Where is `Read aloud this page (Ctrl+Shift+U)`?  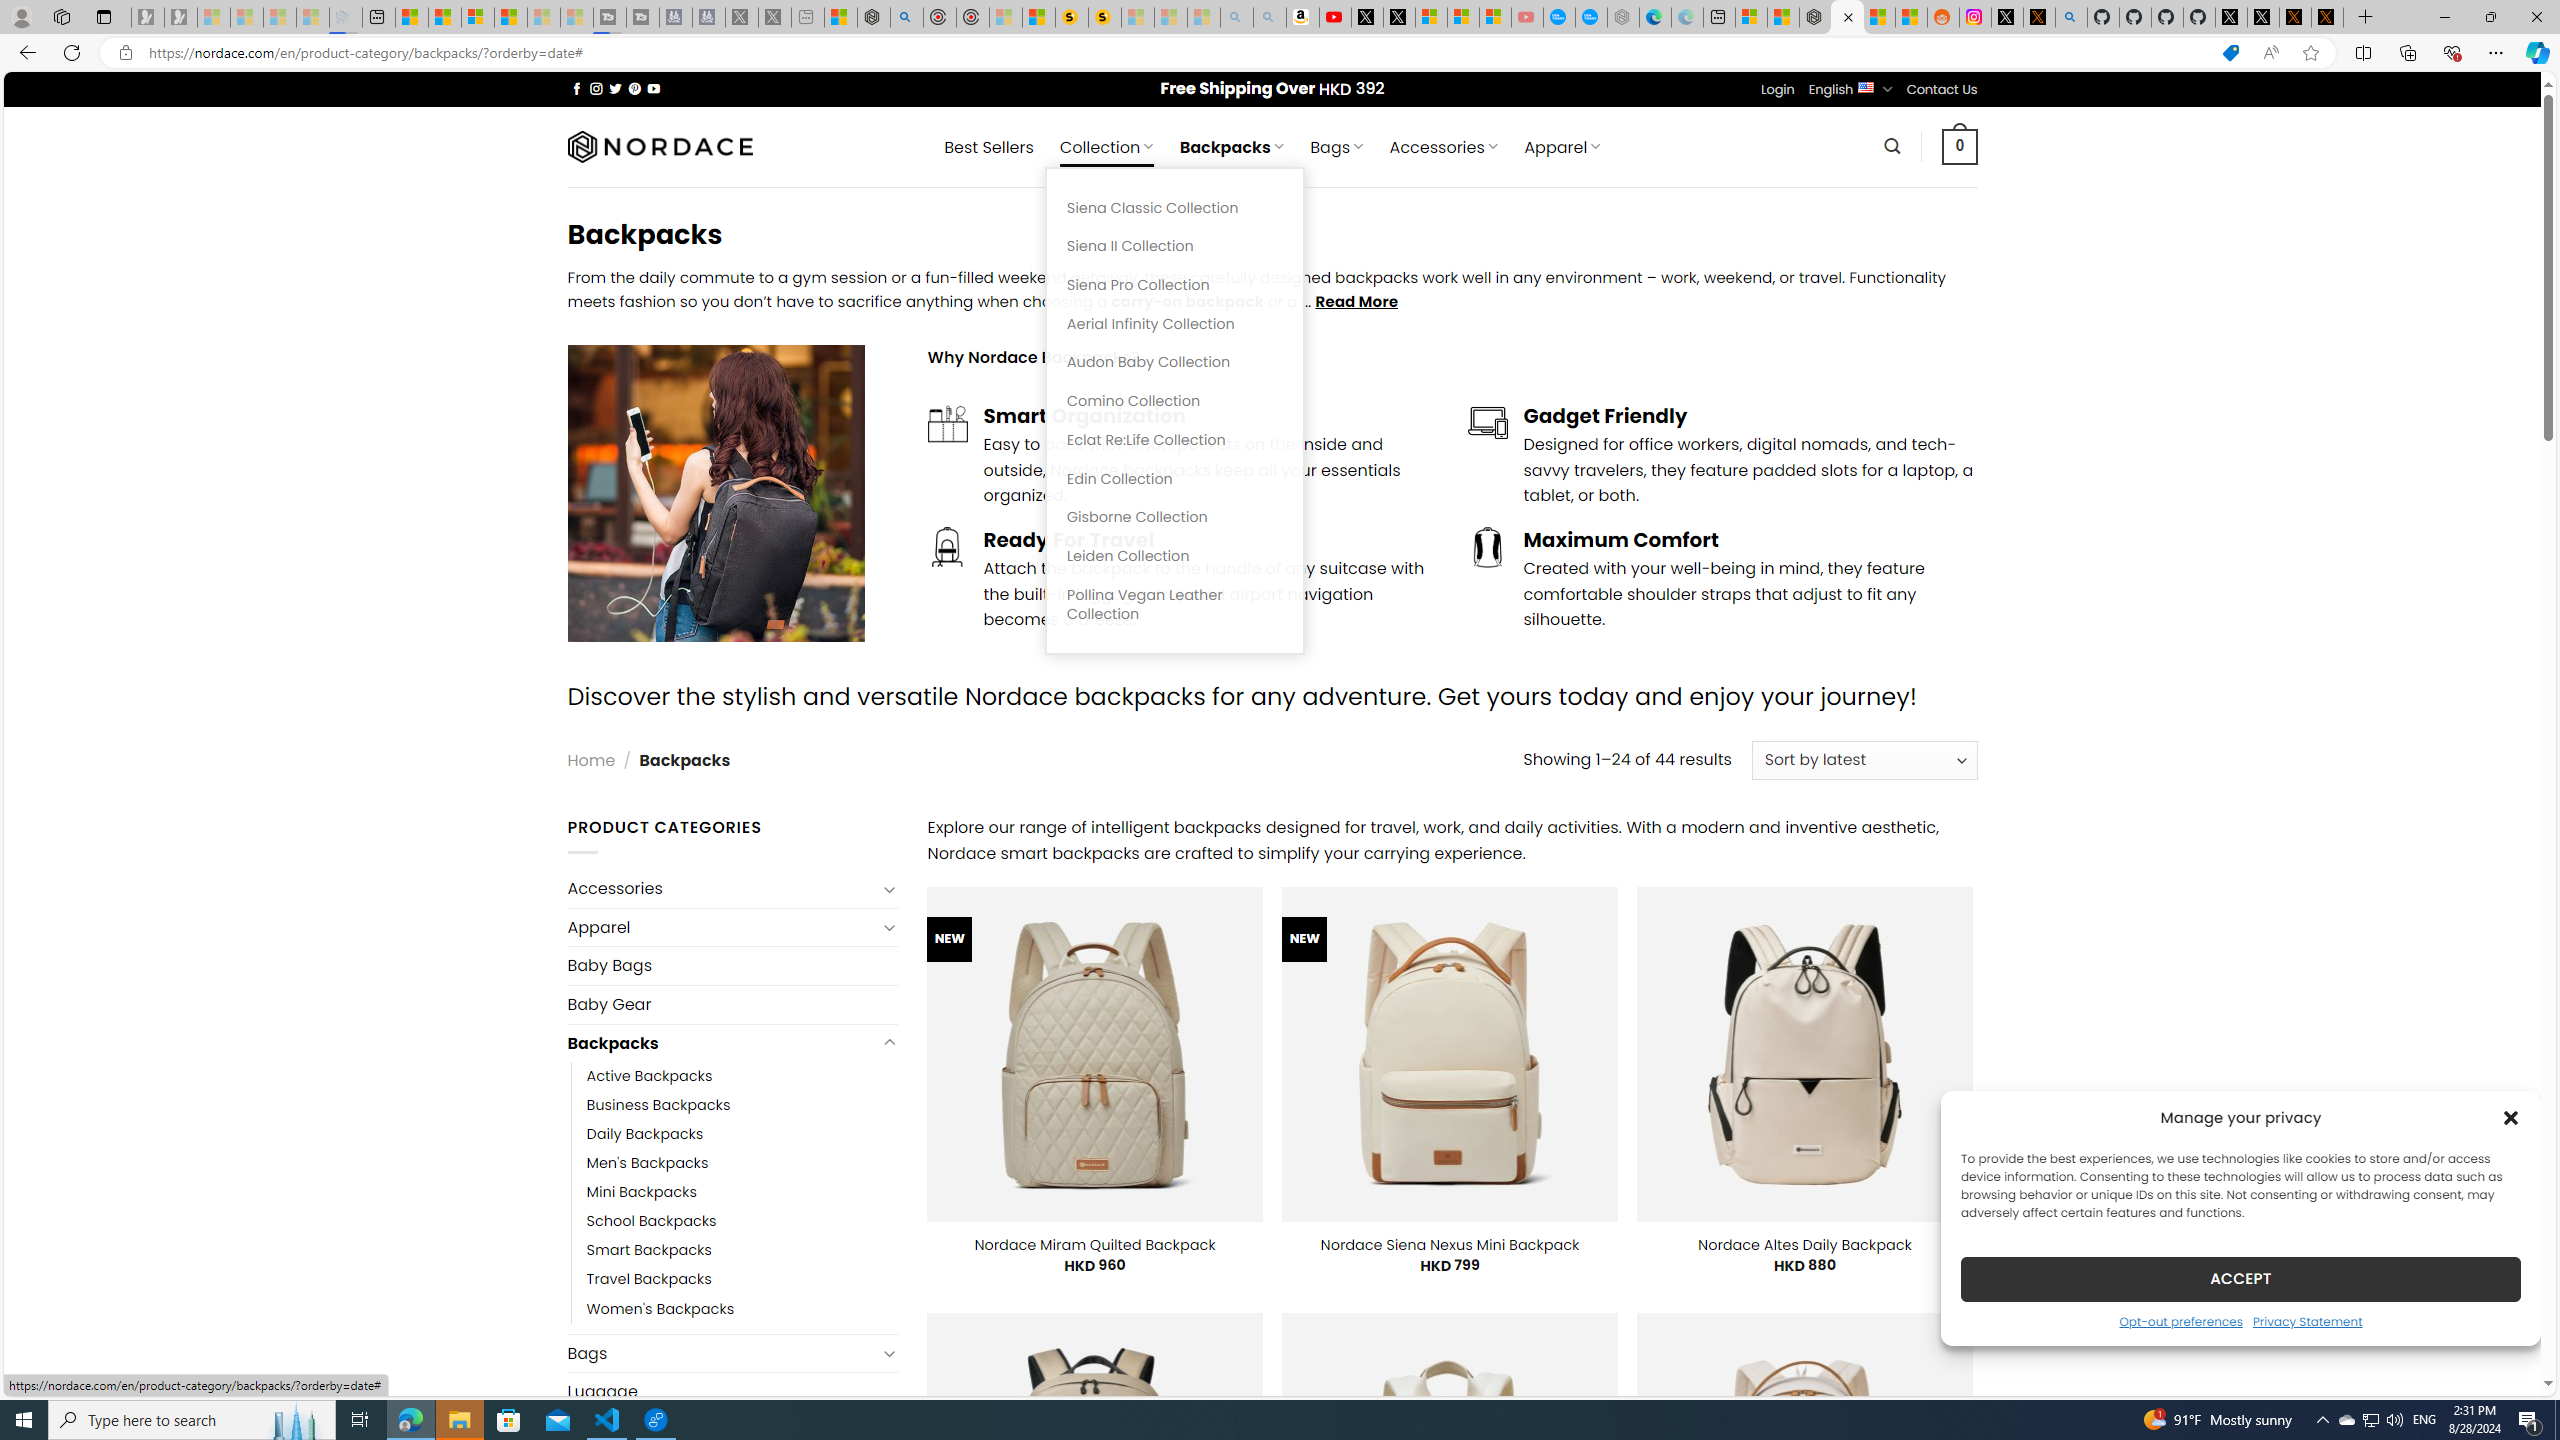
Read aloud this page (Ctrl+Shift+U) is located at coordinates (2270, 53).